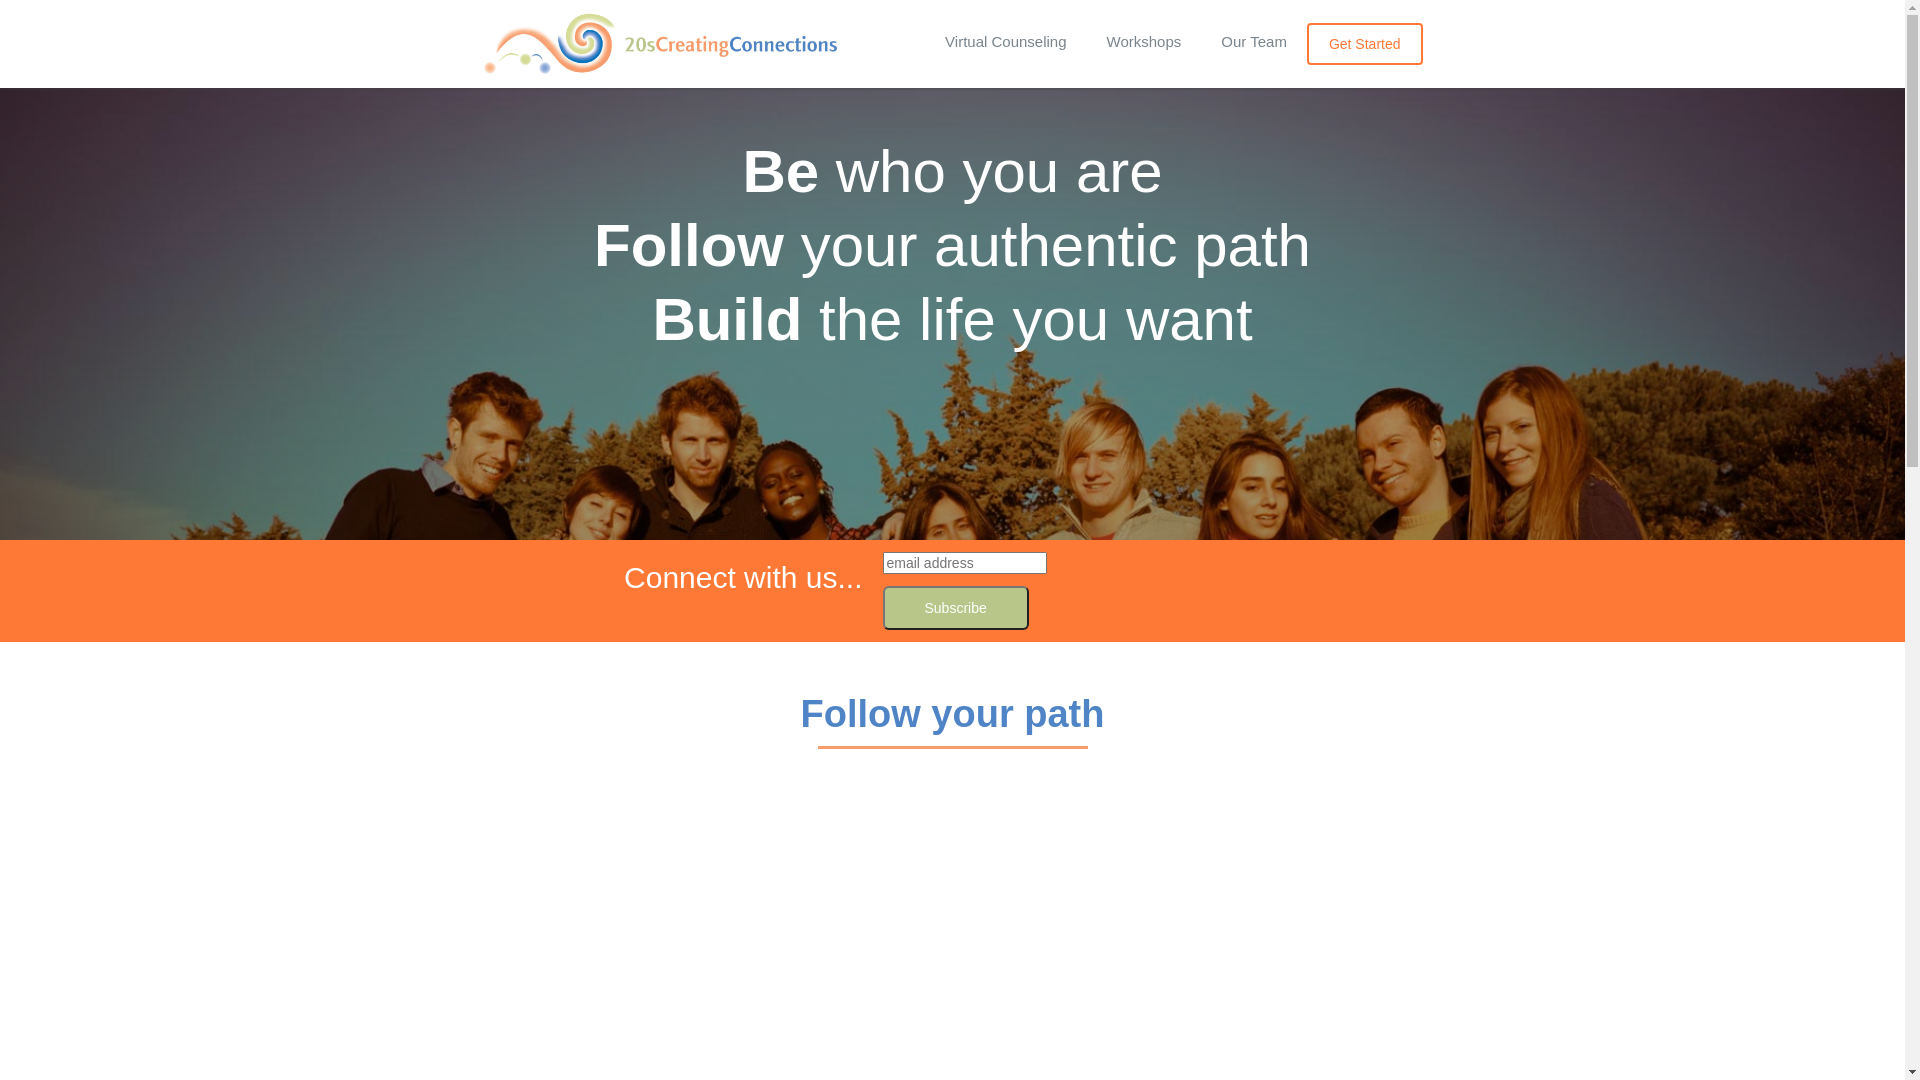  What do you see at coordinates (1006, 42) in the screenshot?
I see `Virtual Counseling` at bounding box center [1006, 42].